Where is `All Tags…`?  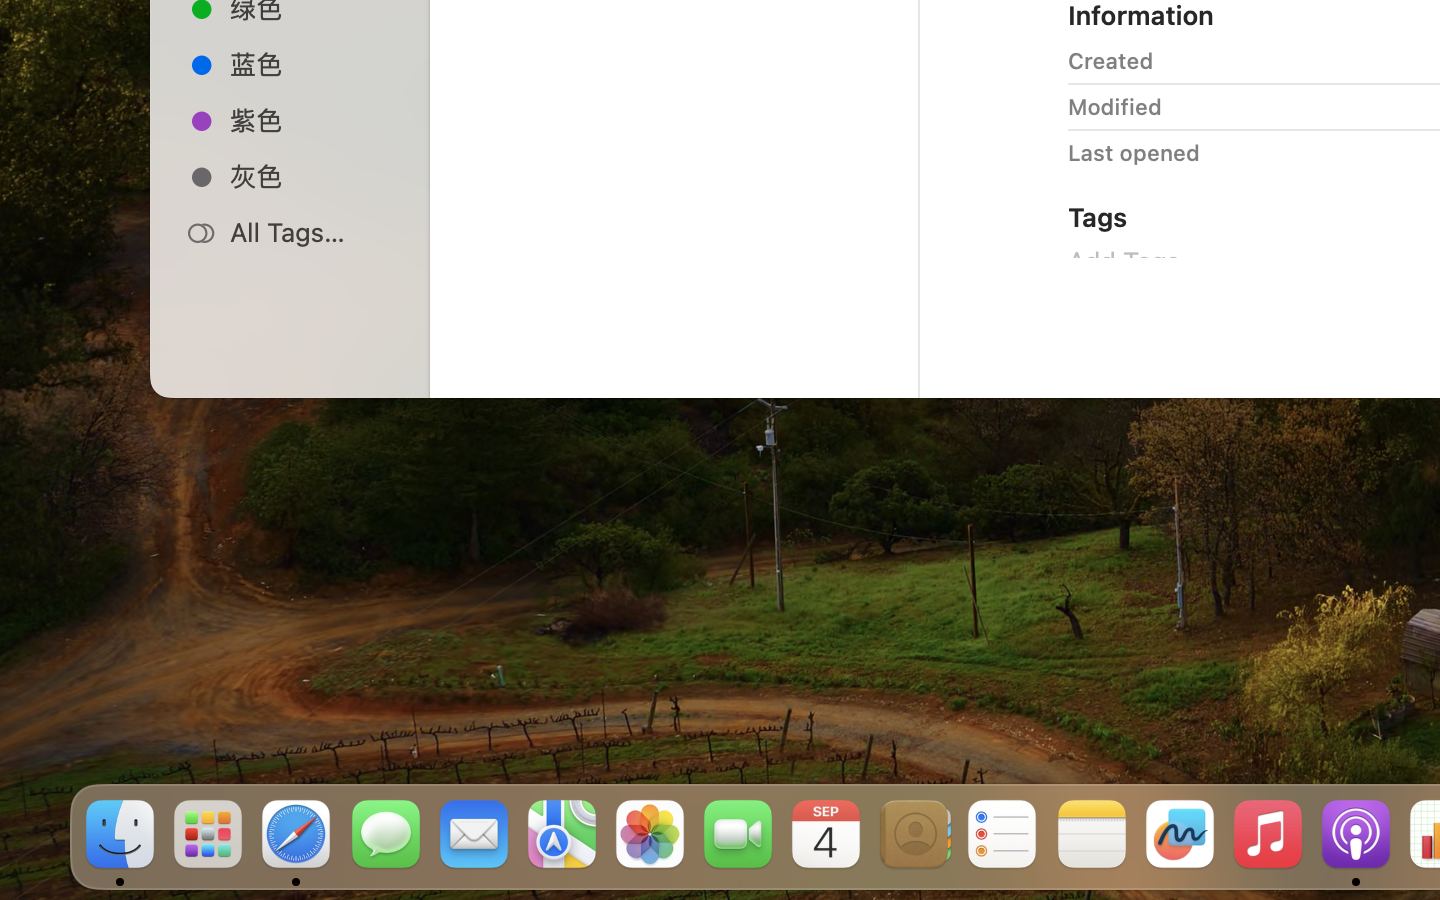
All Tags… is located at coordinates (311, 232).